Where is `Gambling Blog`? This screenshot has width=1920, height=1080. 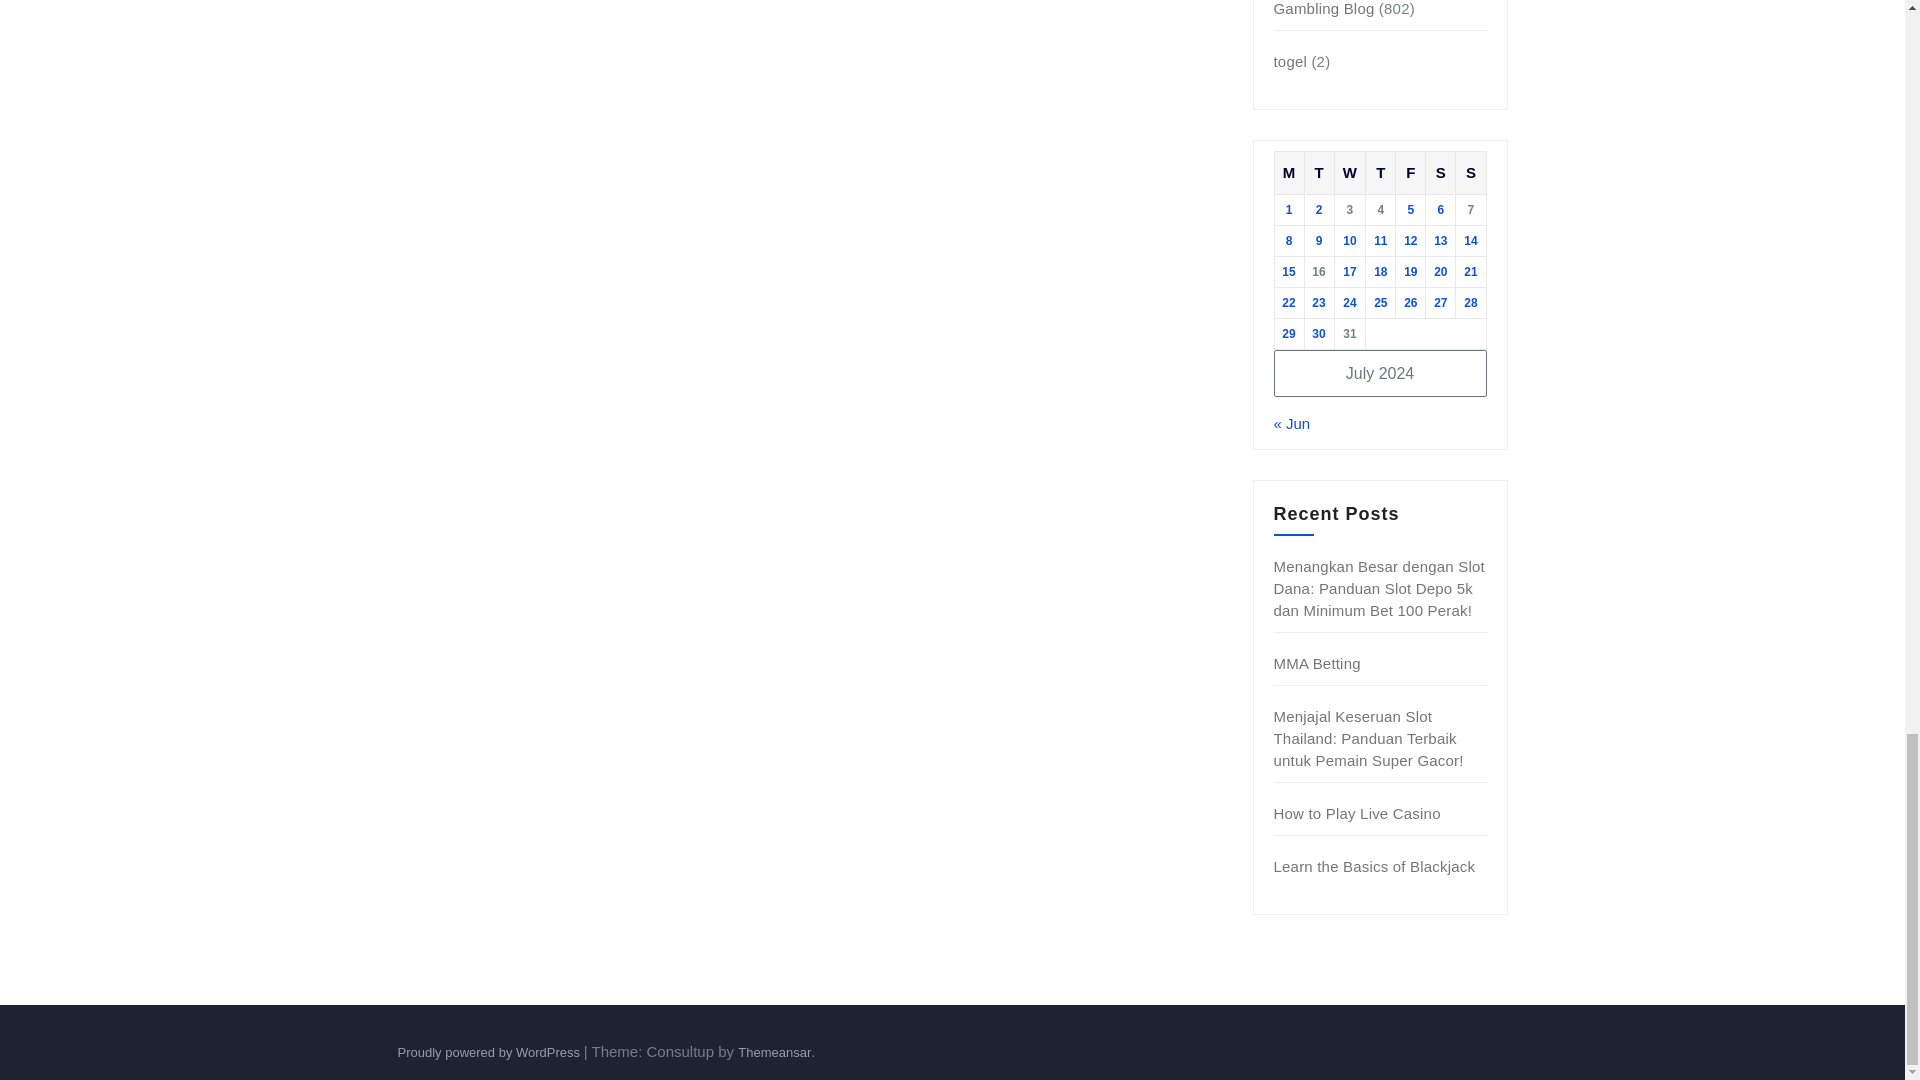
Gambling Blog is located at coordinates (1324, 8).